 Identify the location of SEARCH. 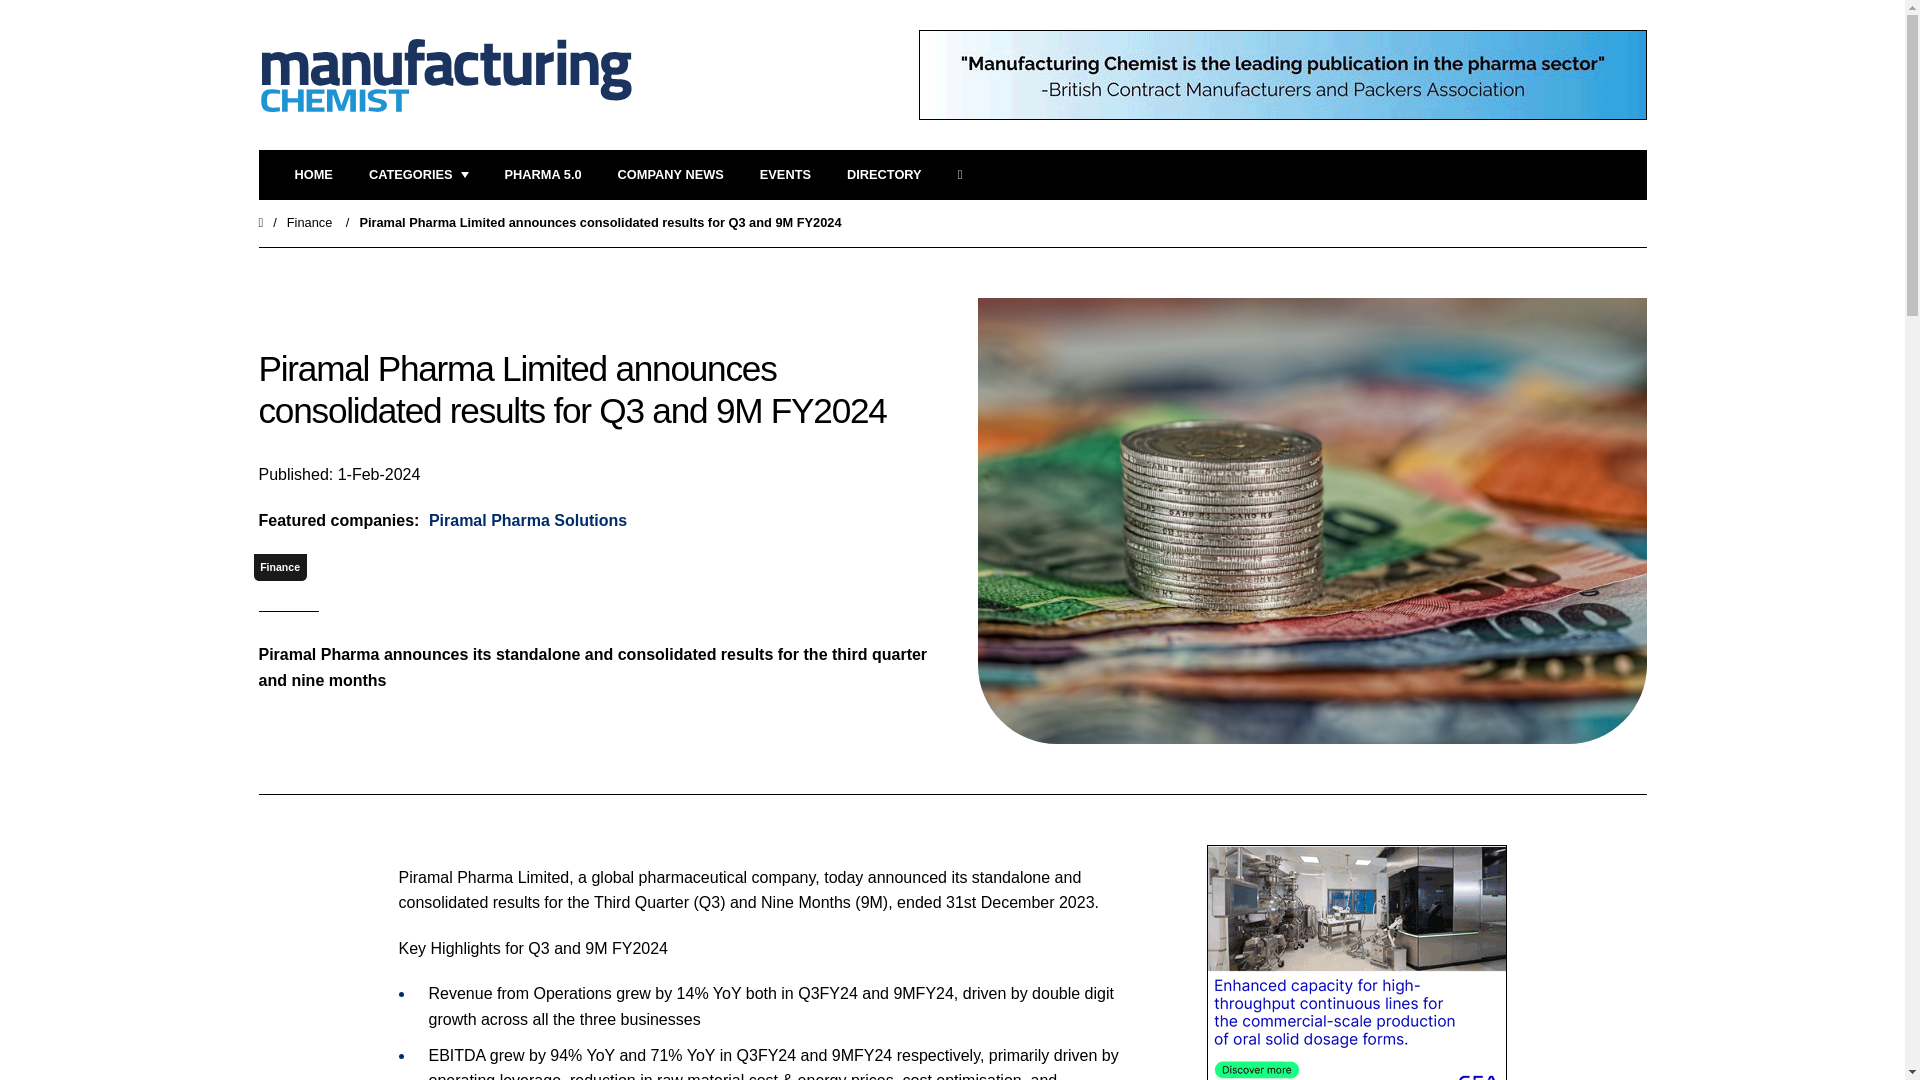
(966, 175).